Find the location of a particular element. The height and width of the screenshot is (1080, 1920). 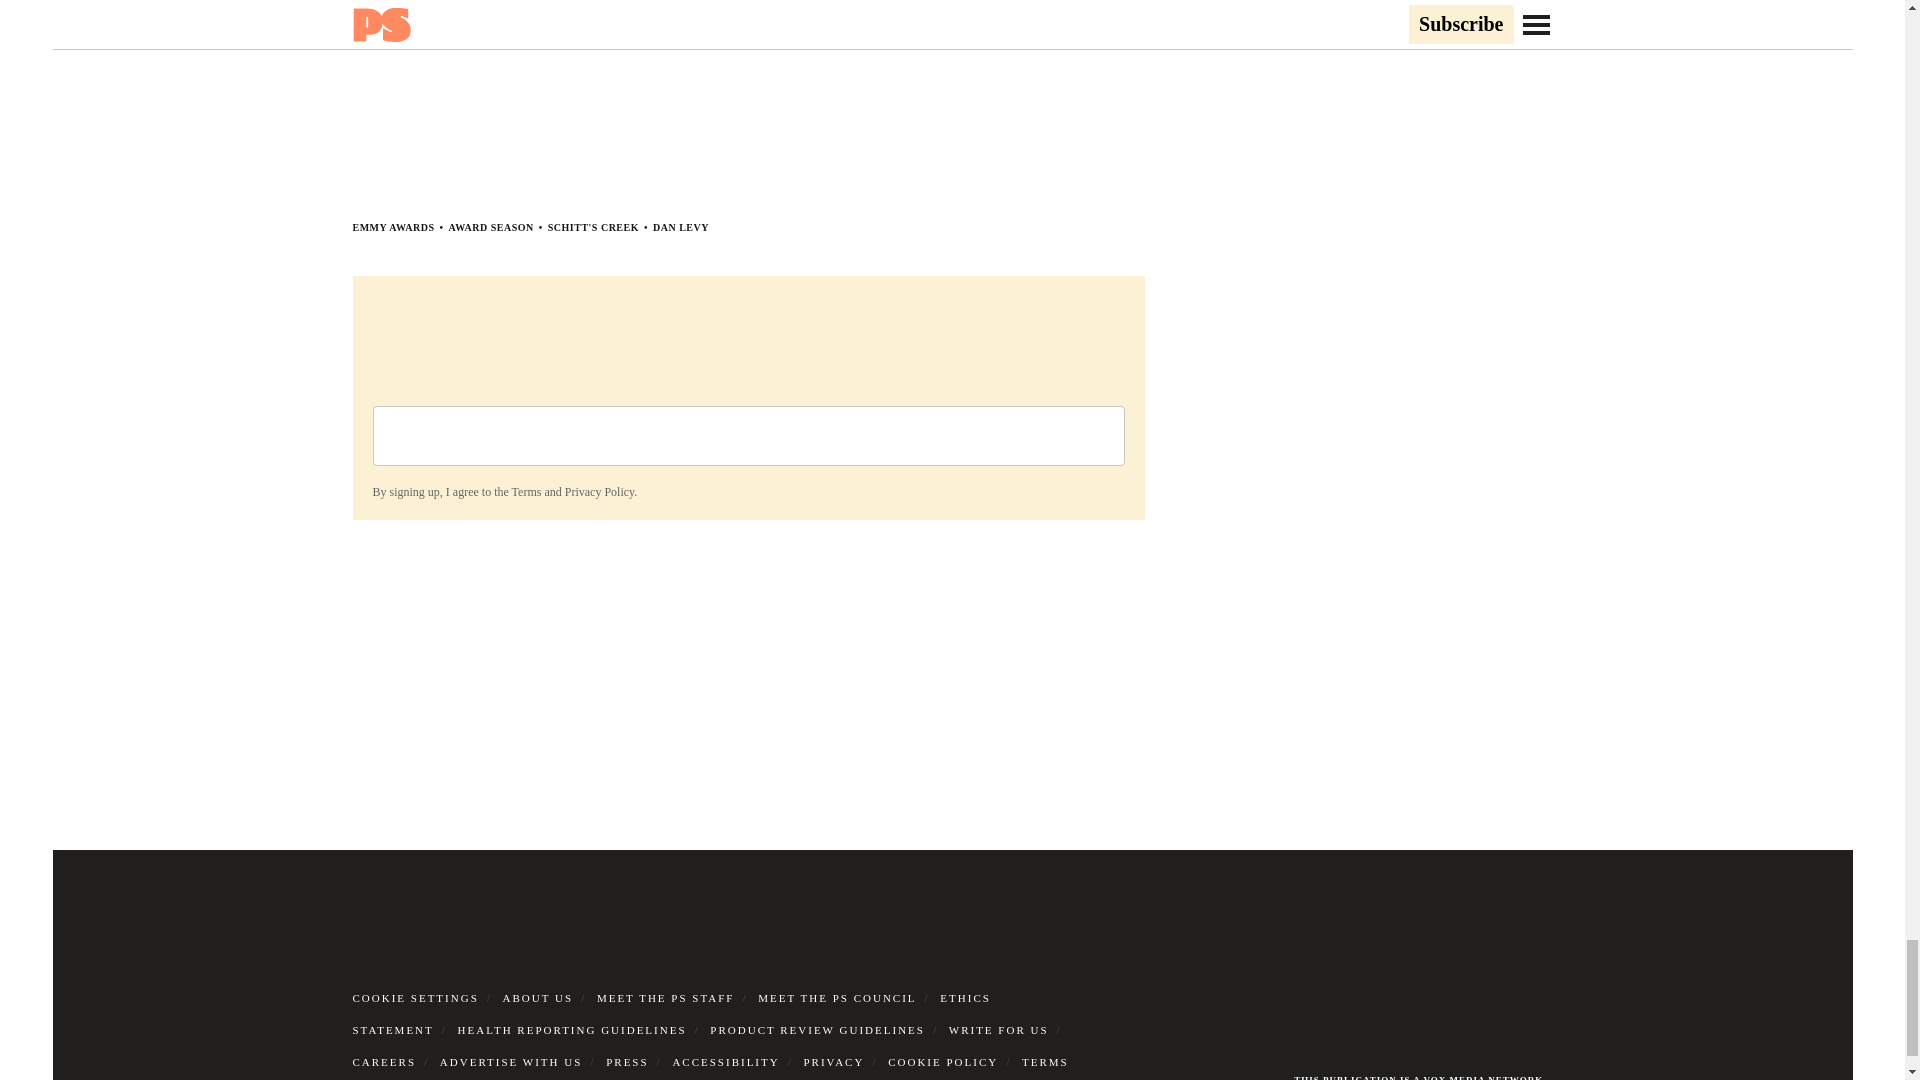

AWARD SEASON is located at coordinates (491, 228).